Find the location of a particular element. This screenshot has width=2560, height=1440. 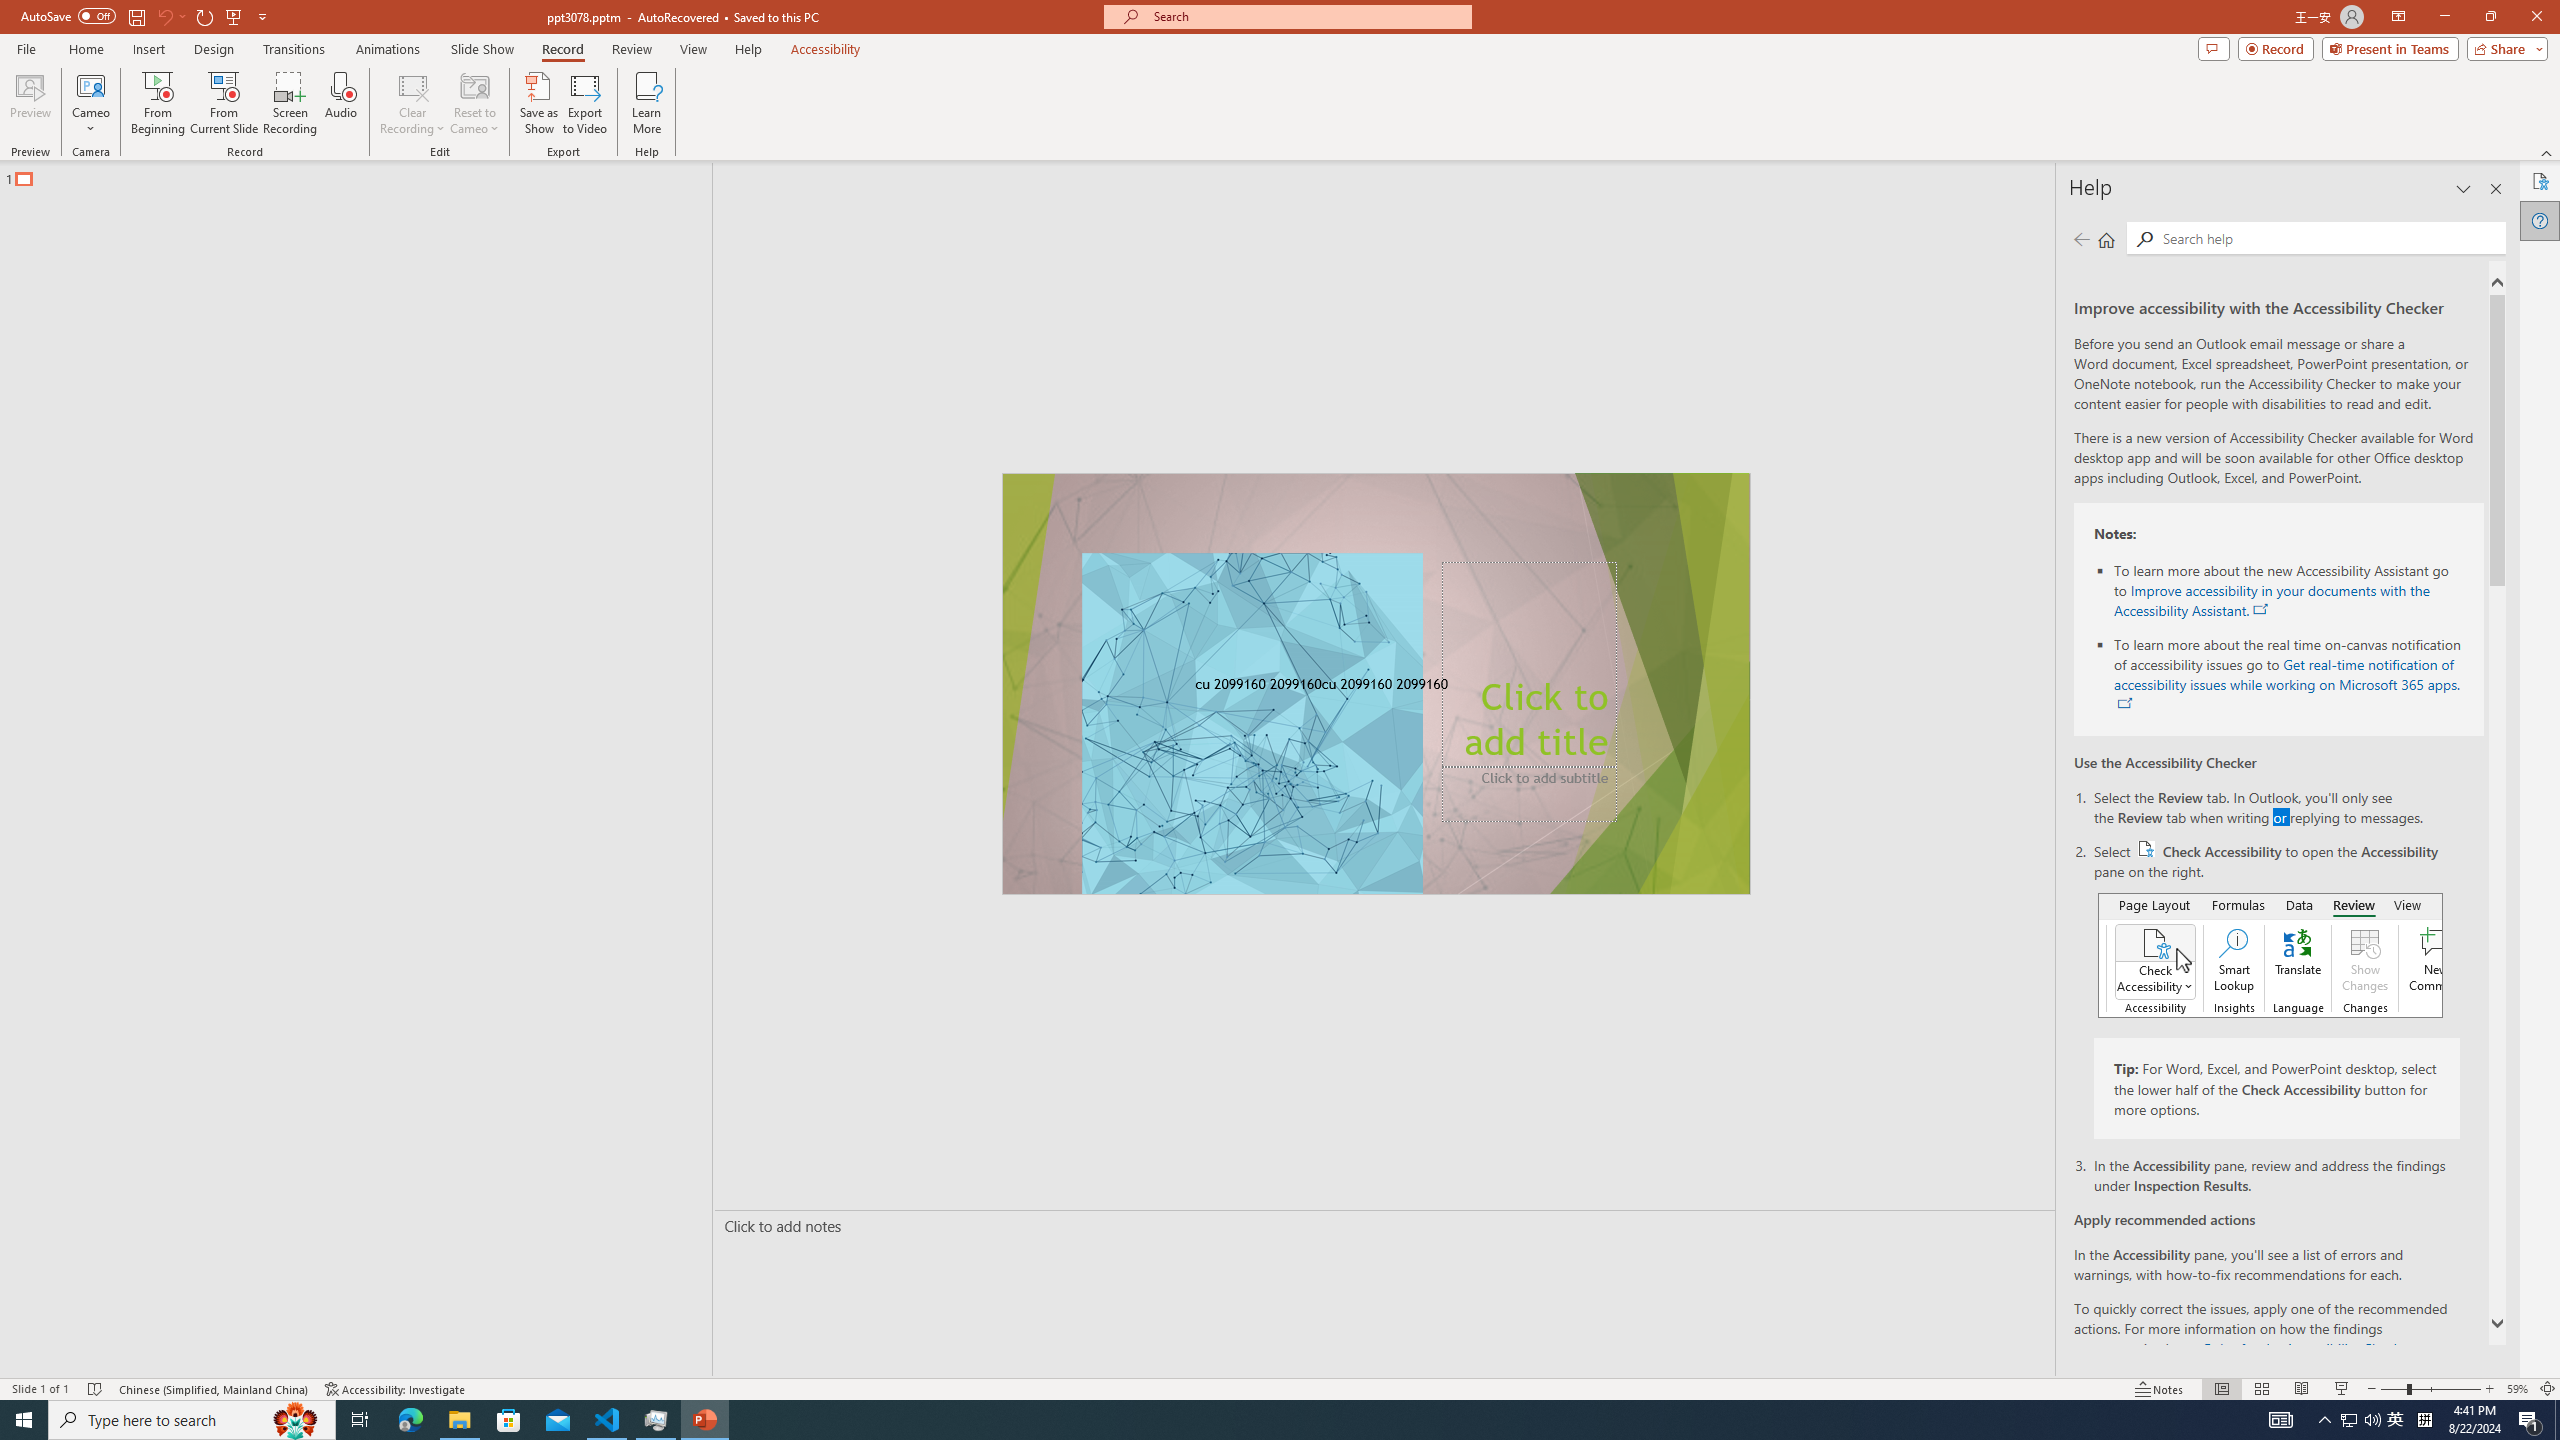

From Current Slide... is located at coordinates (224, 103).